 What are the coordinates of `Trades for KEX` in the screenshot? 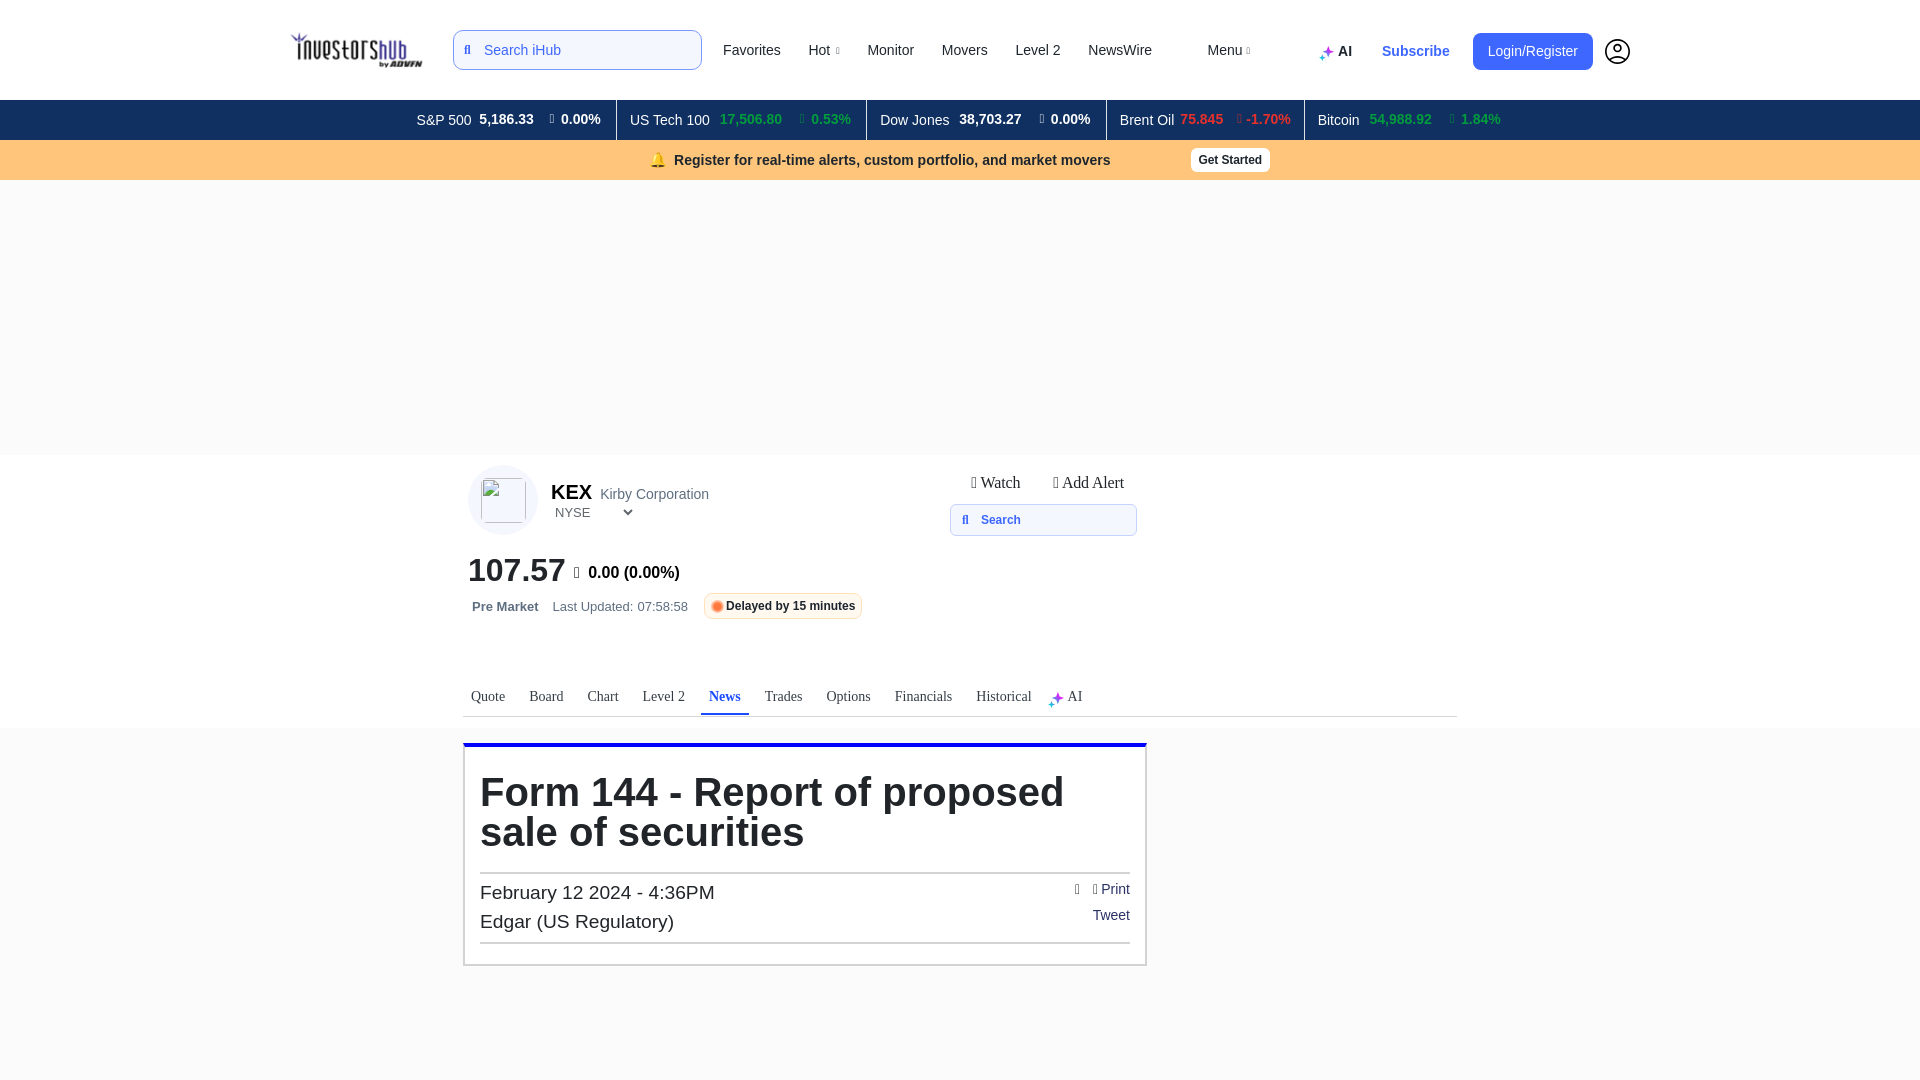 It's located at (783, 700).